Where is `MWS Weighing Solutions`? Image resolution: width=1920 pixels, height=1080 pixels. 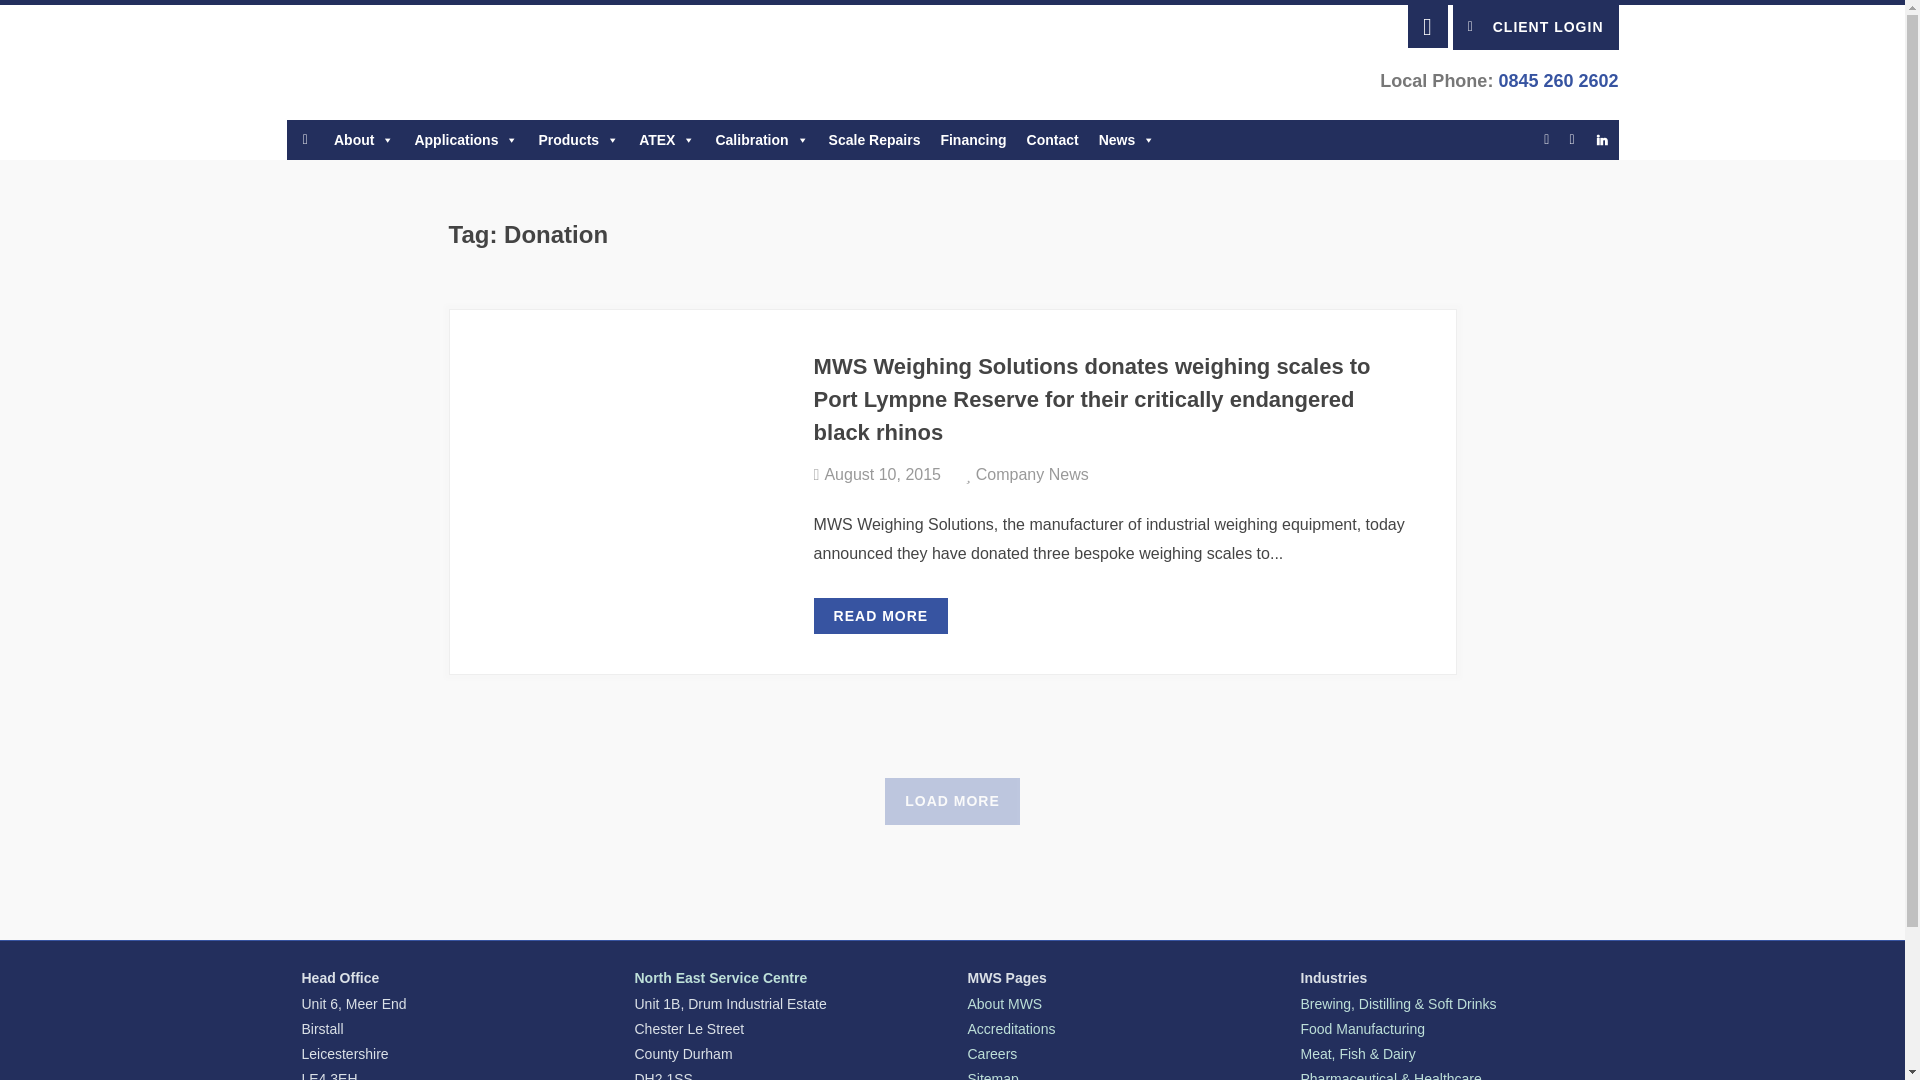
MWS Weighing Solutions is located at coordinates (379, 62).